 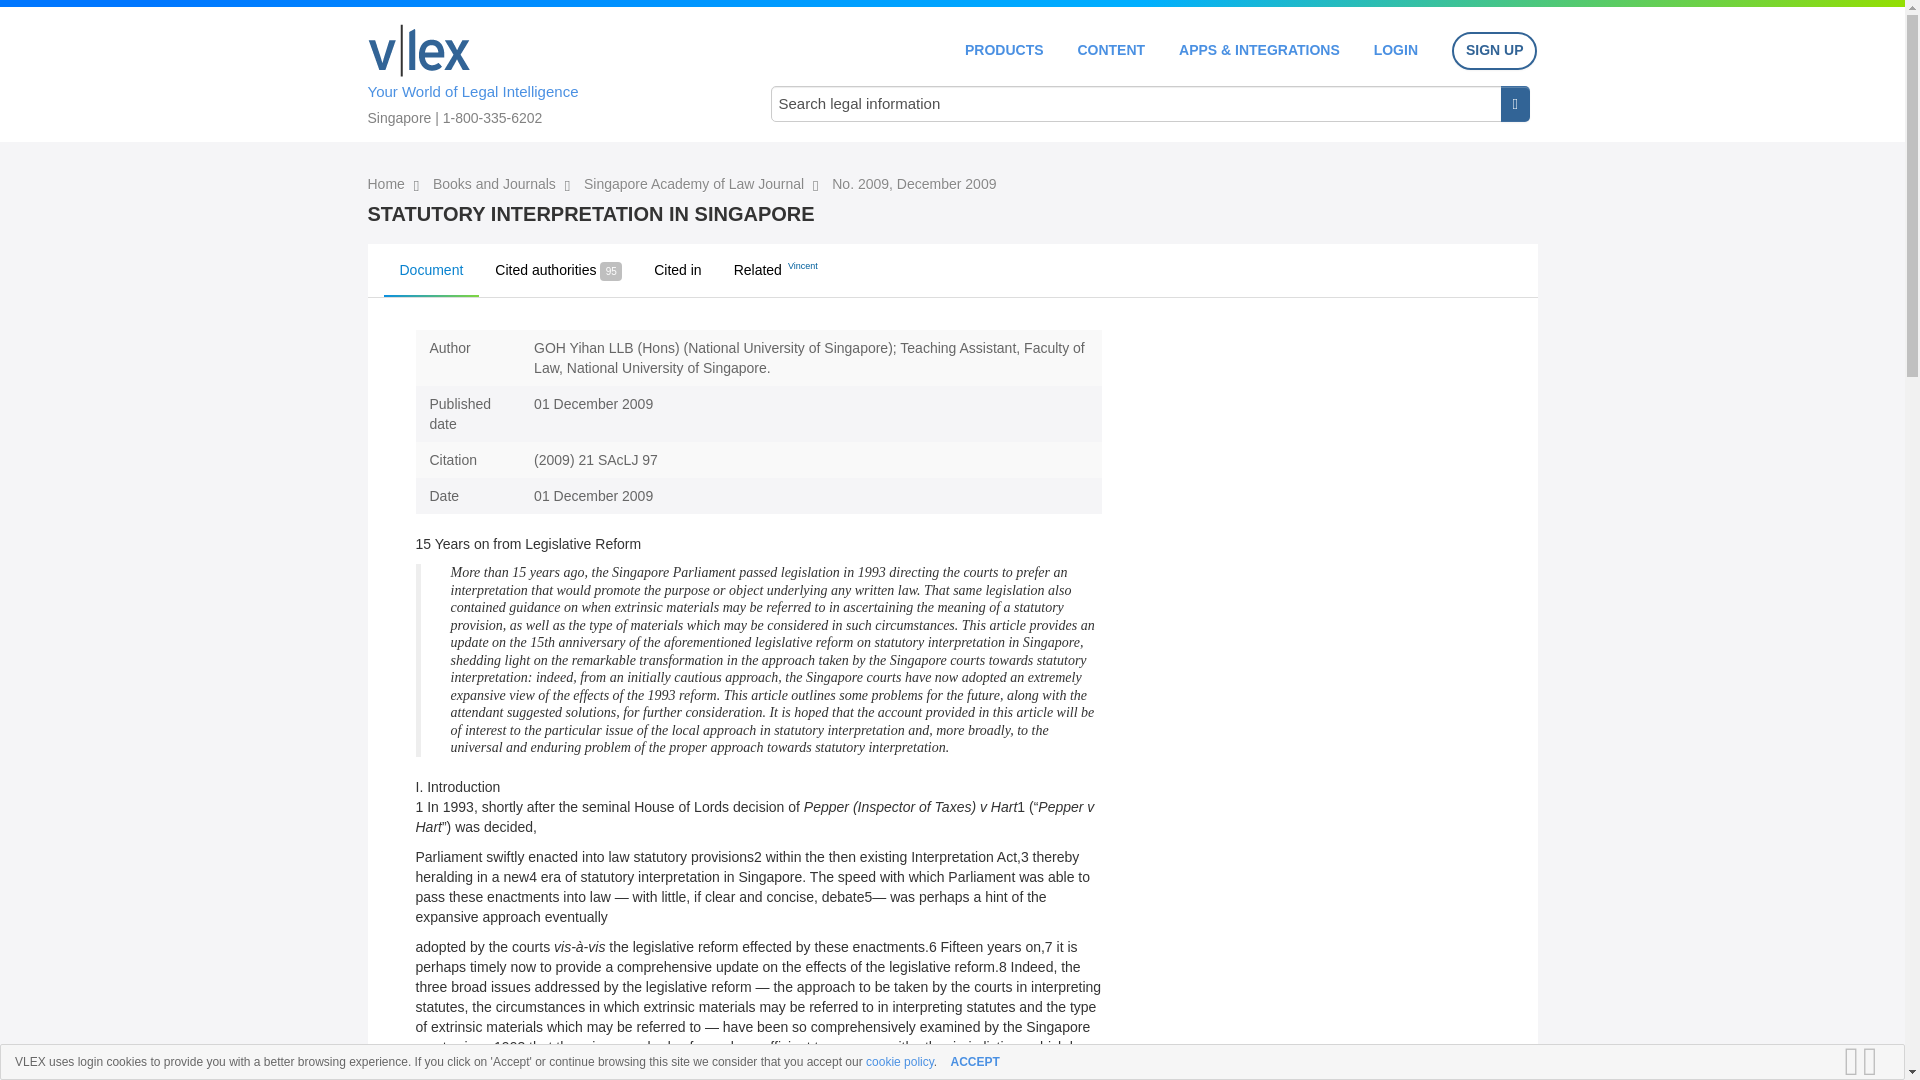 What do you see at coordinates (1494, 51) in the screenshot?
I see `SIGN UP` at bounding box center [1494, 51].